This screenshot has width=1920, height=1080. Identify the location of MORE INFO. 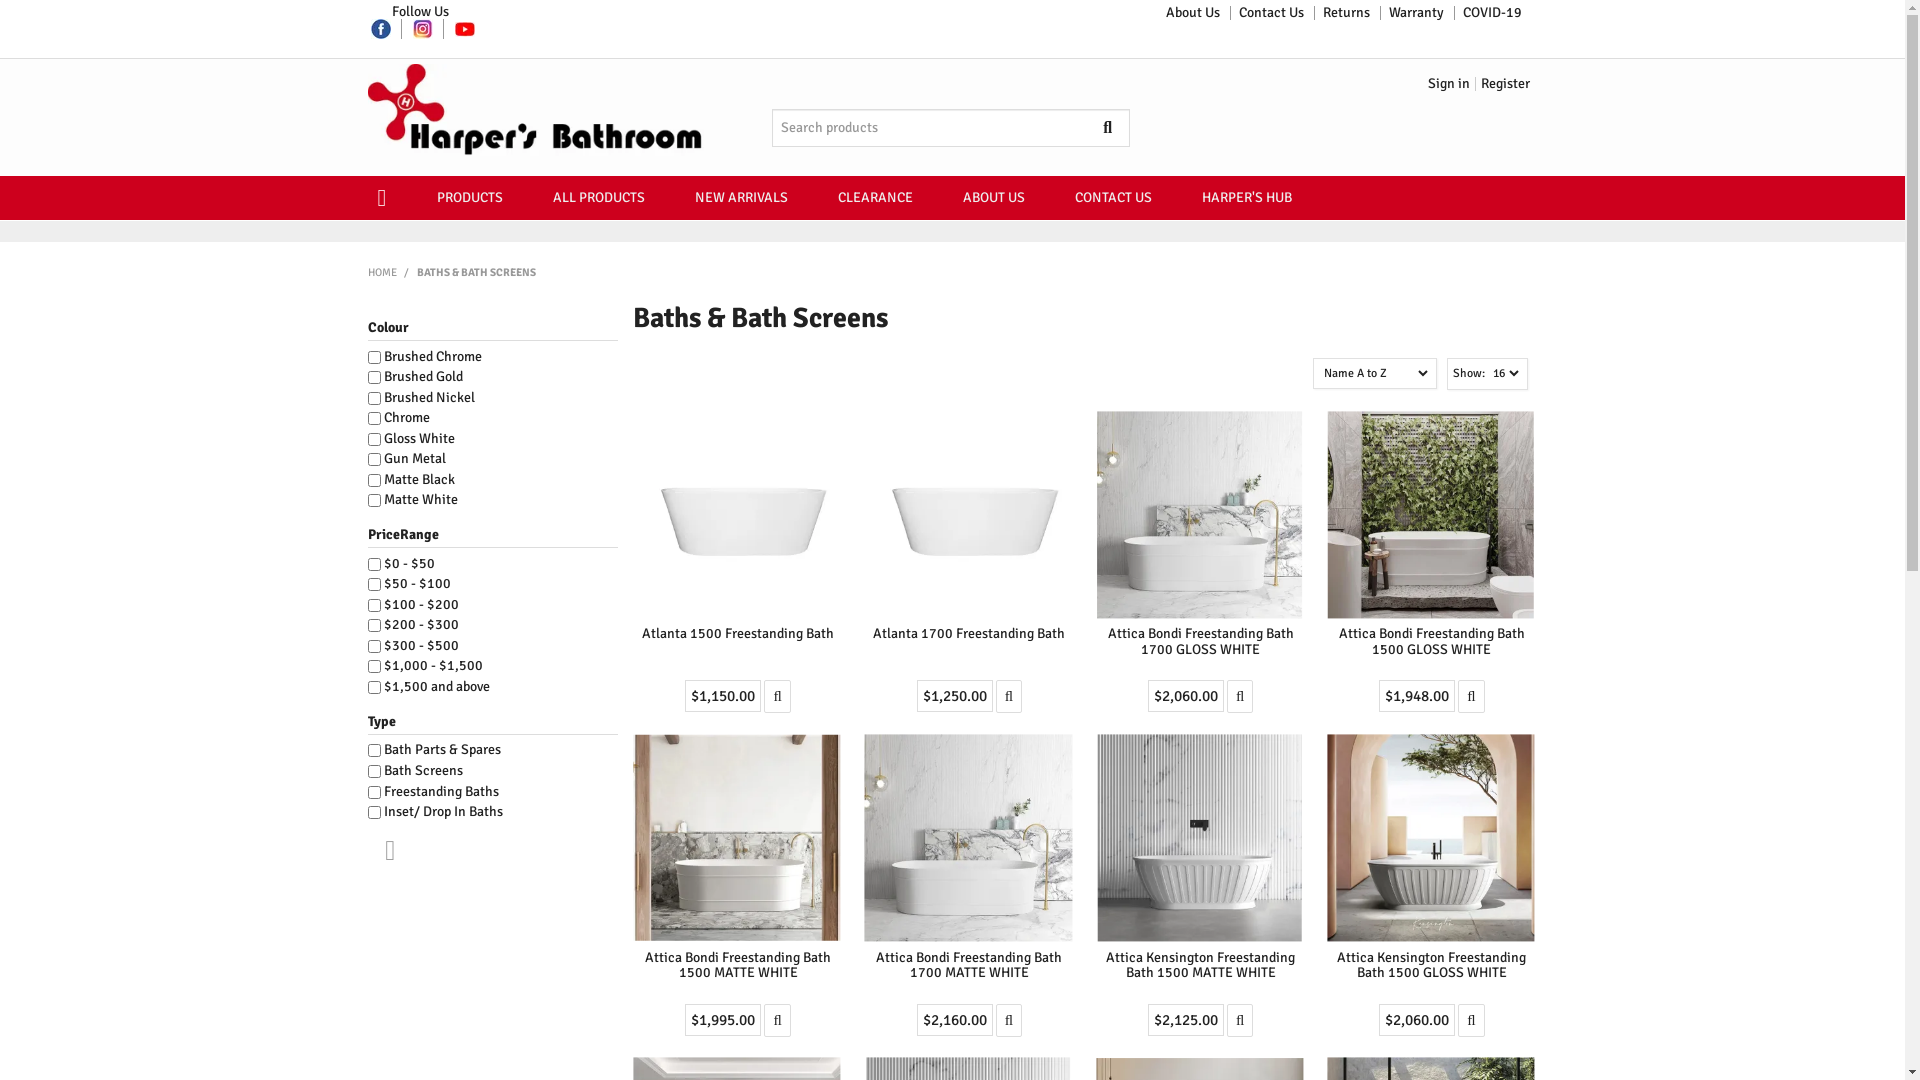
(777, 696).